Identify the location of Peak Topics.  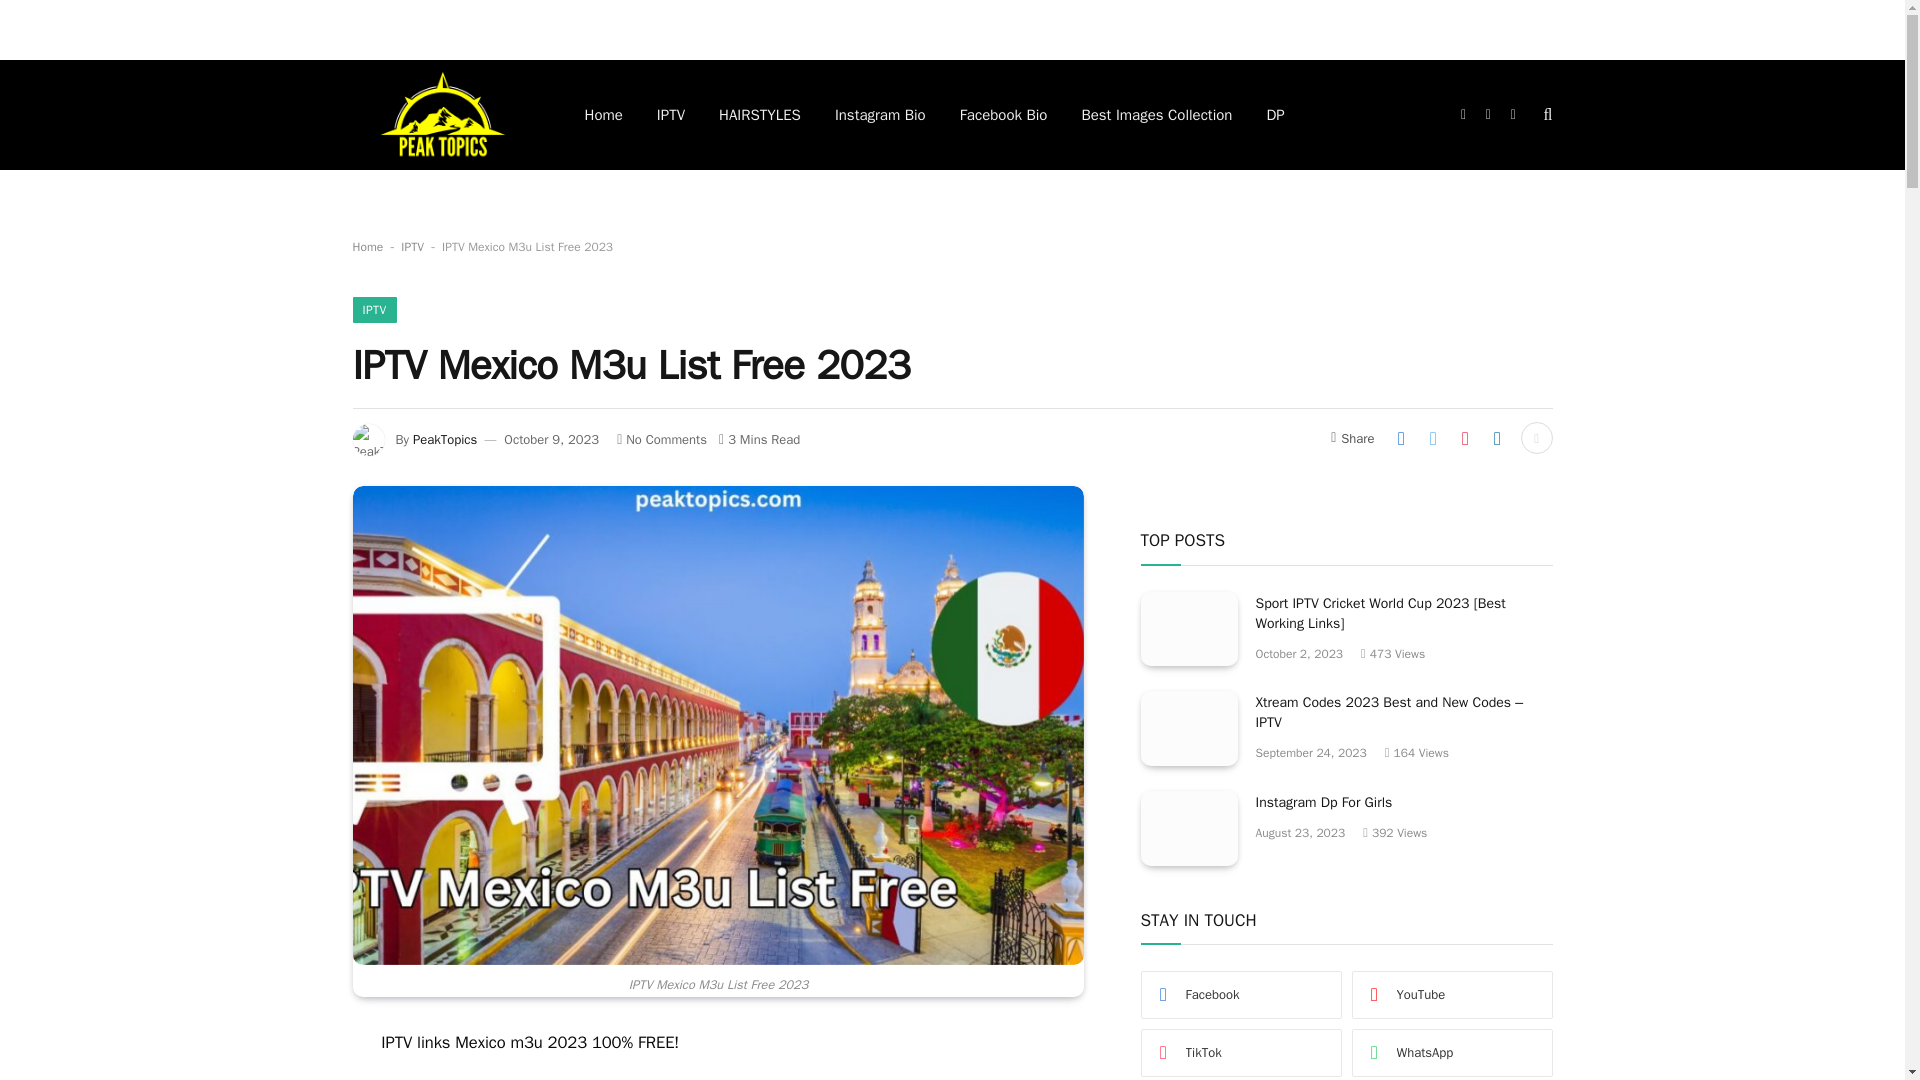
(441, 114).